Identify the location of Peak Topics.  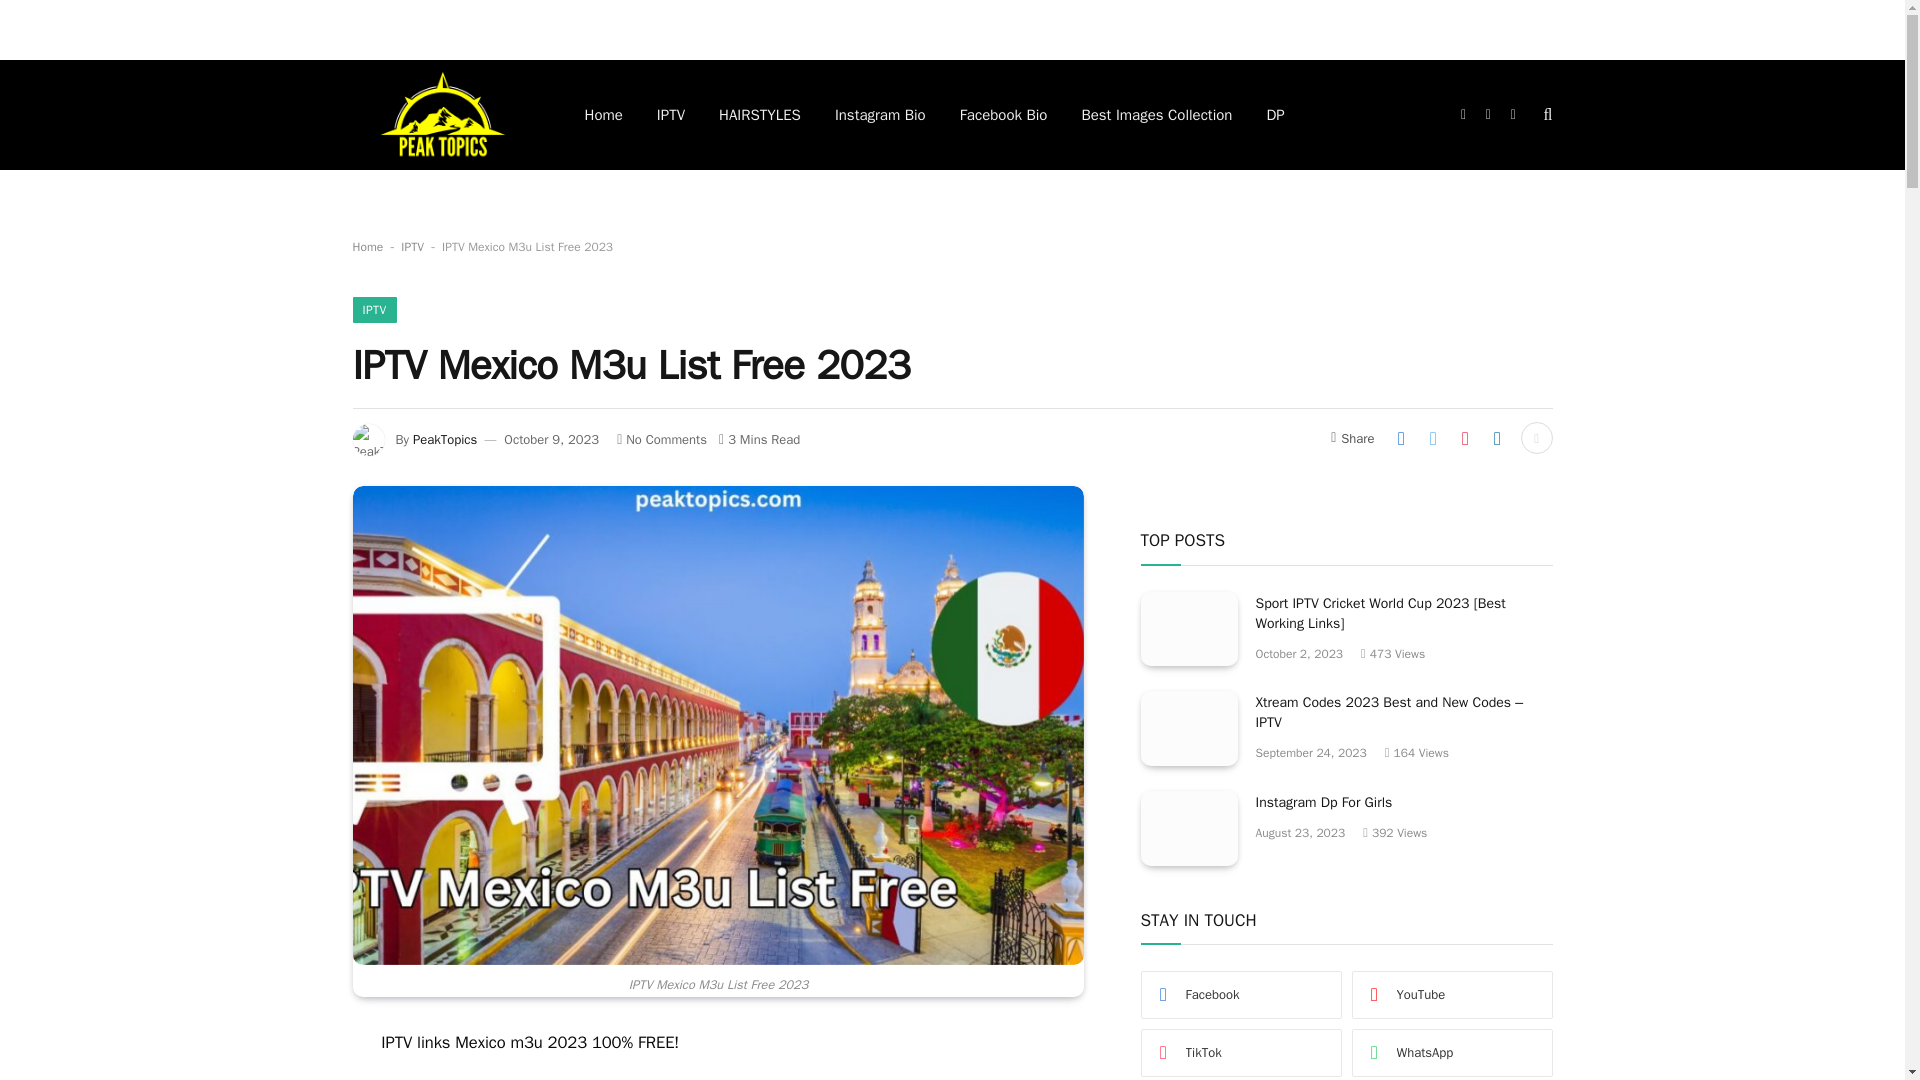
(441, 114).